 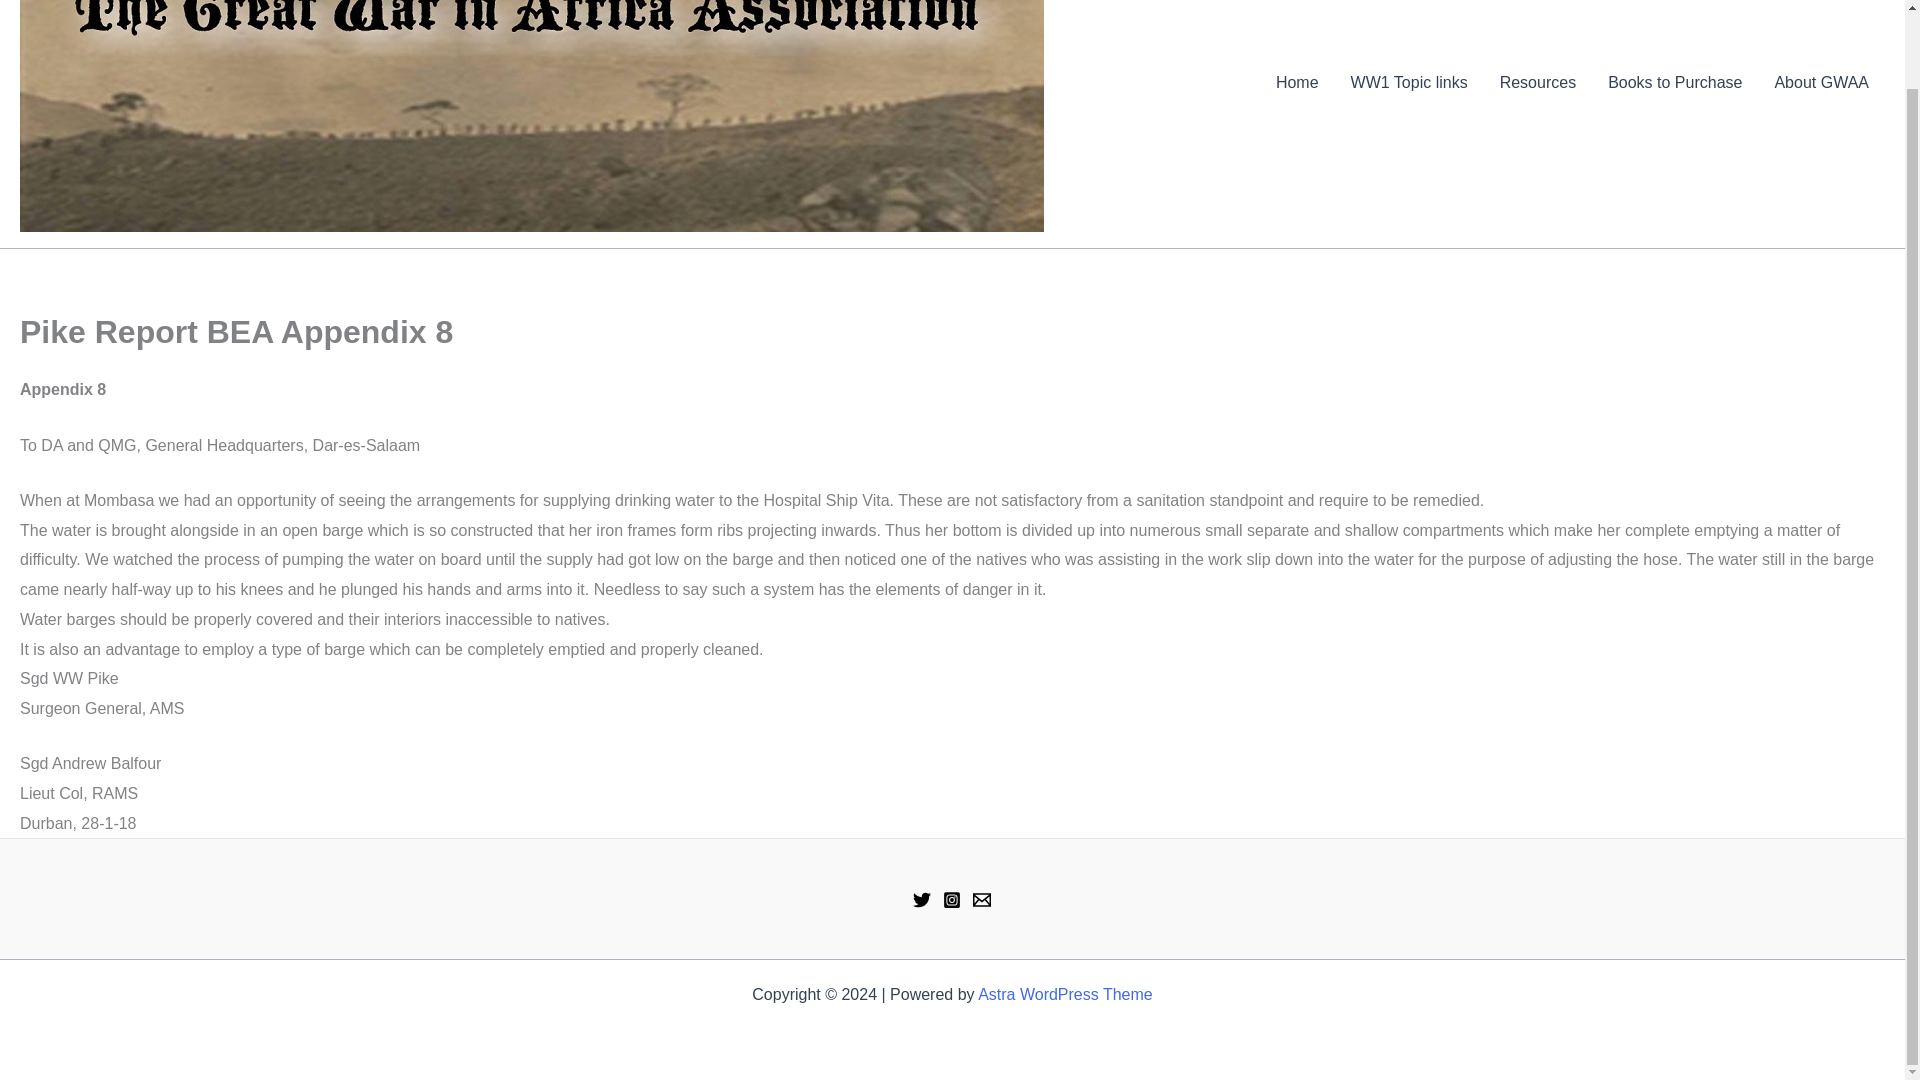 I want to click on WW1 Topic links, so click(x=1409, y=83).